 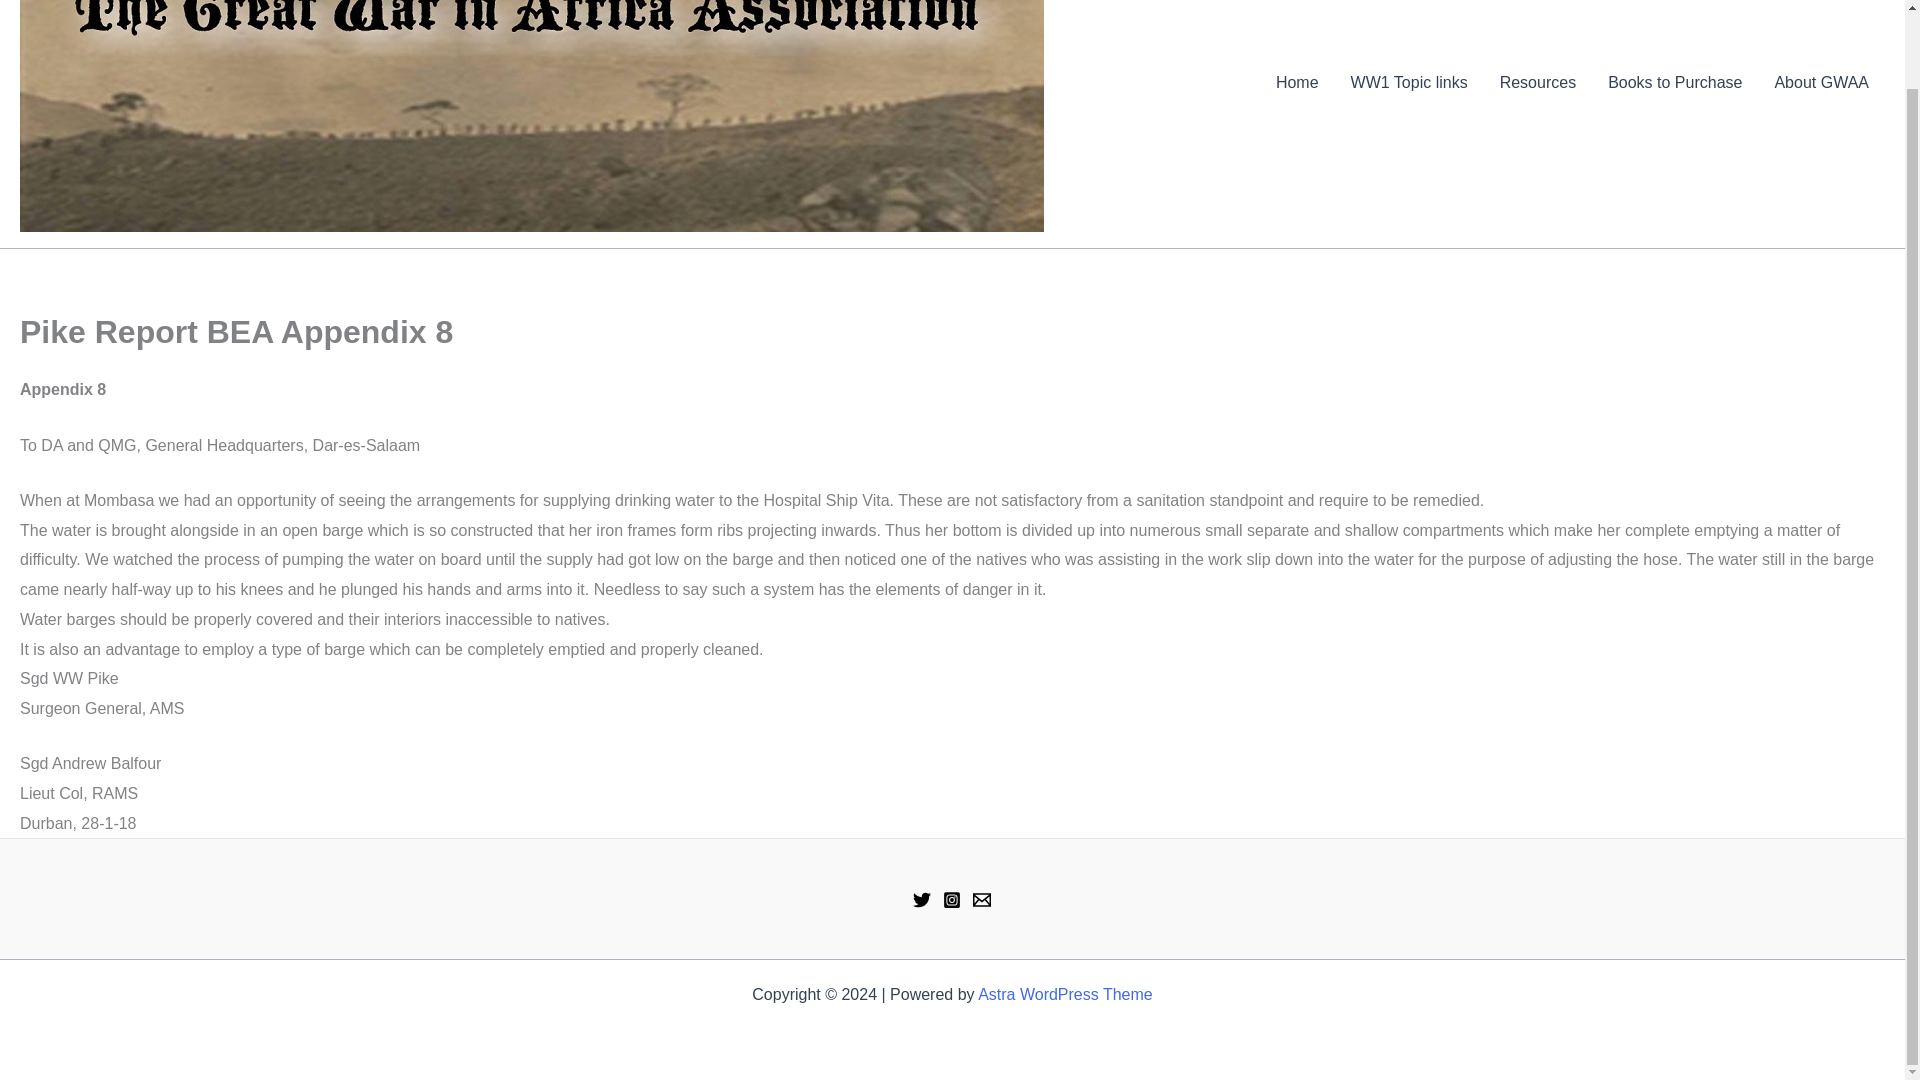 I want to click on WW1 Topic links, so click(x=1409, y=83).